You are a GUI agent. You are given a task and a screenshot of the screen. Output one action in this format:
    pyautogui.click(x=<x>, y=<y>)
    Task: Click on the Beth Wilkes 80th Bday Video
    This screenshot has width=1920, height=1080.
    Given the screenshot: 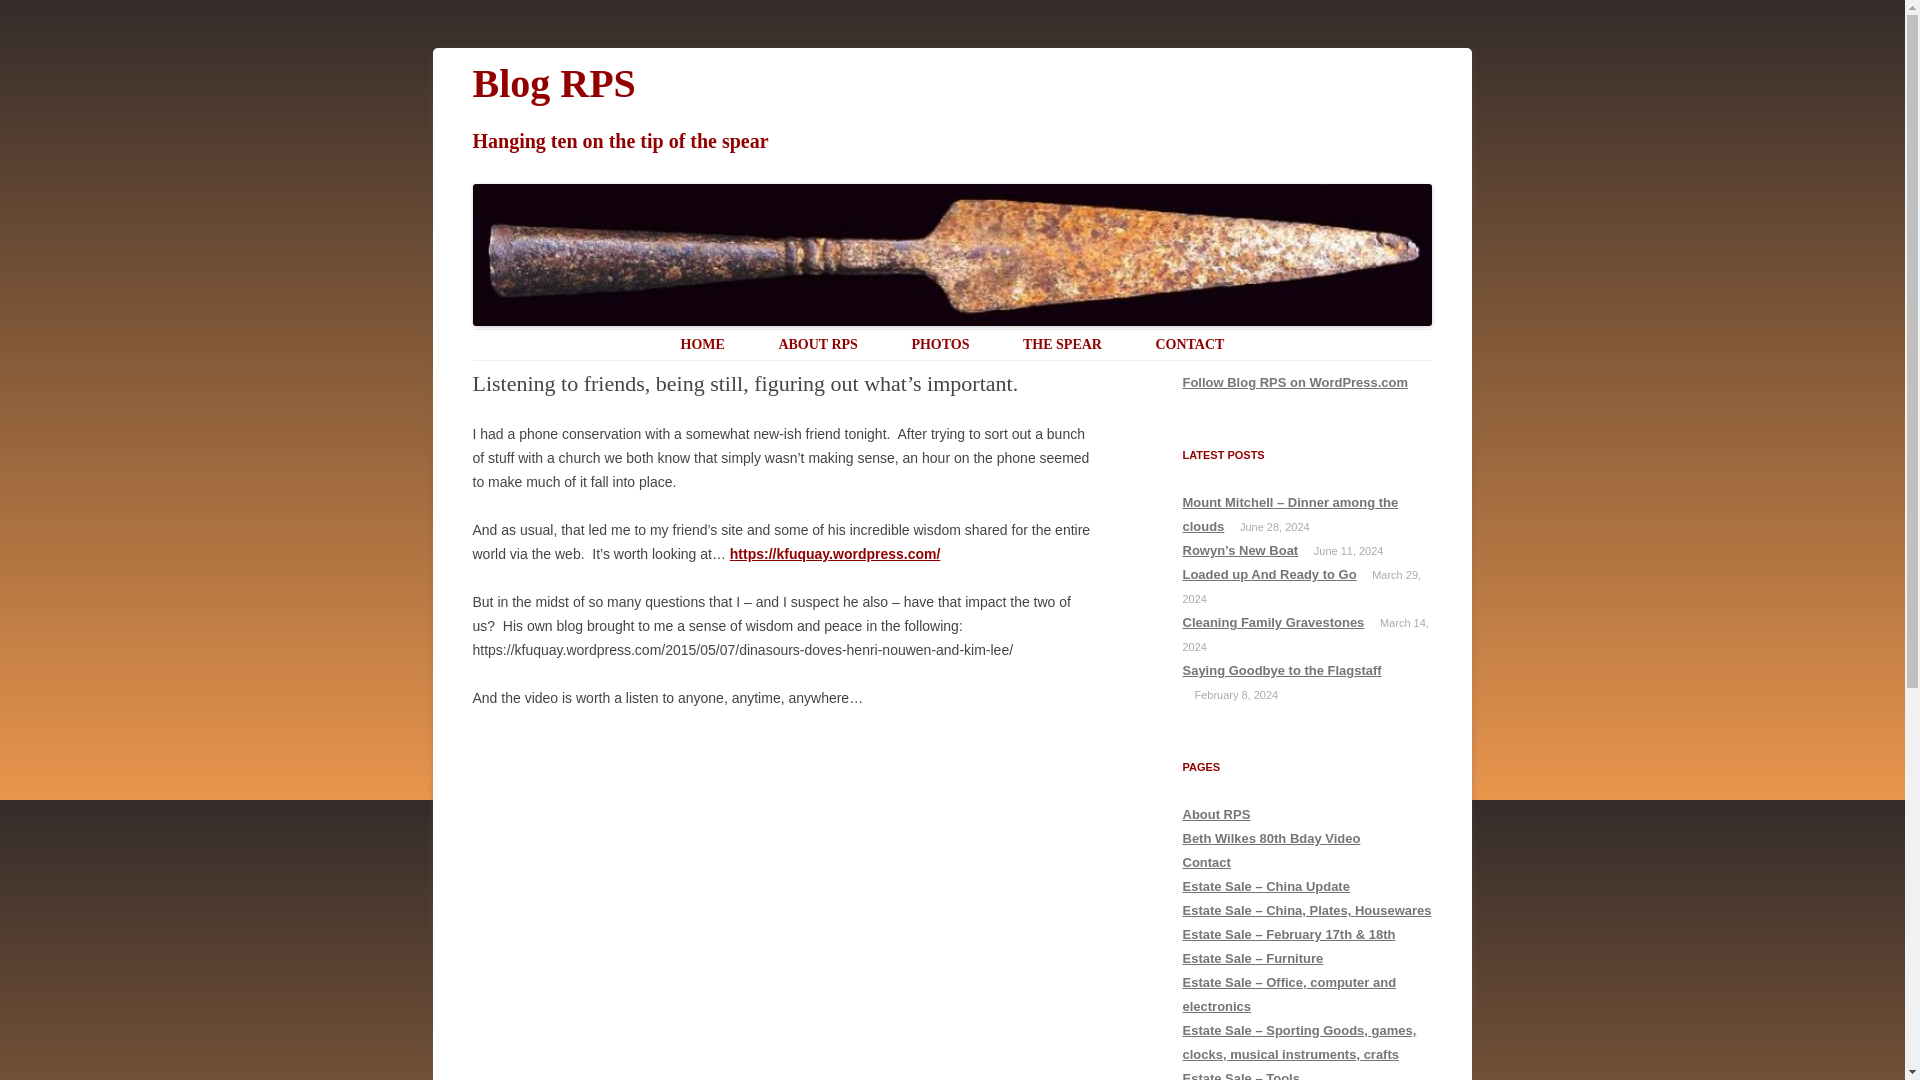 What is the action you would take?
    pyautogui.click(x=1270, y=838)
    